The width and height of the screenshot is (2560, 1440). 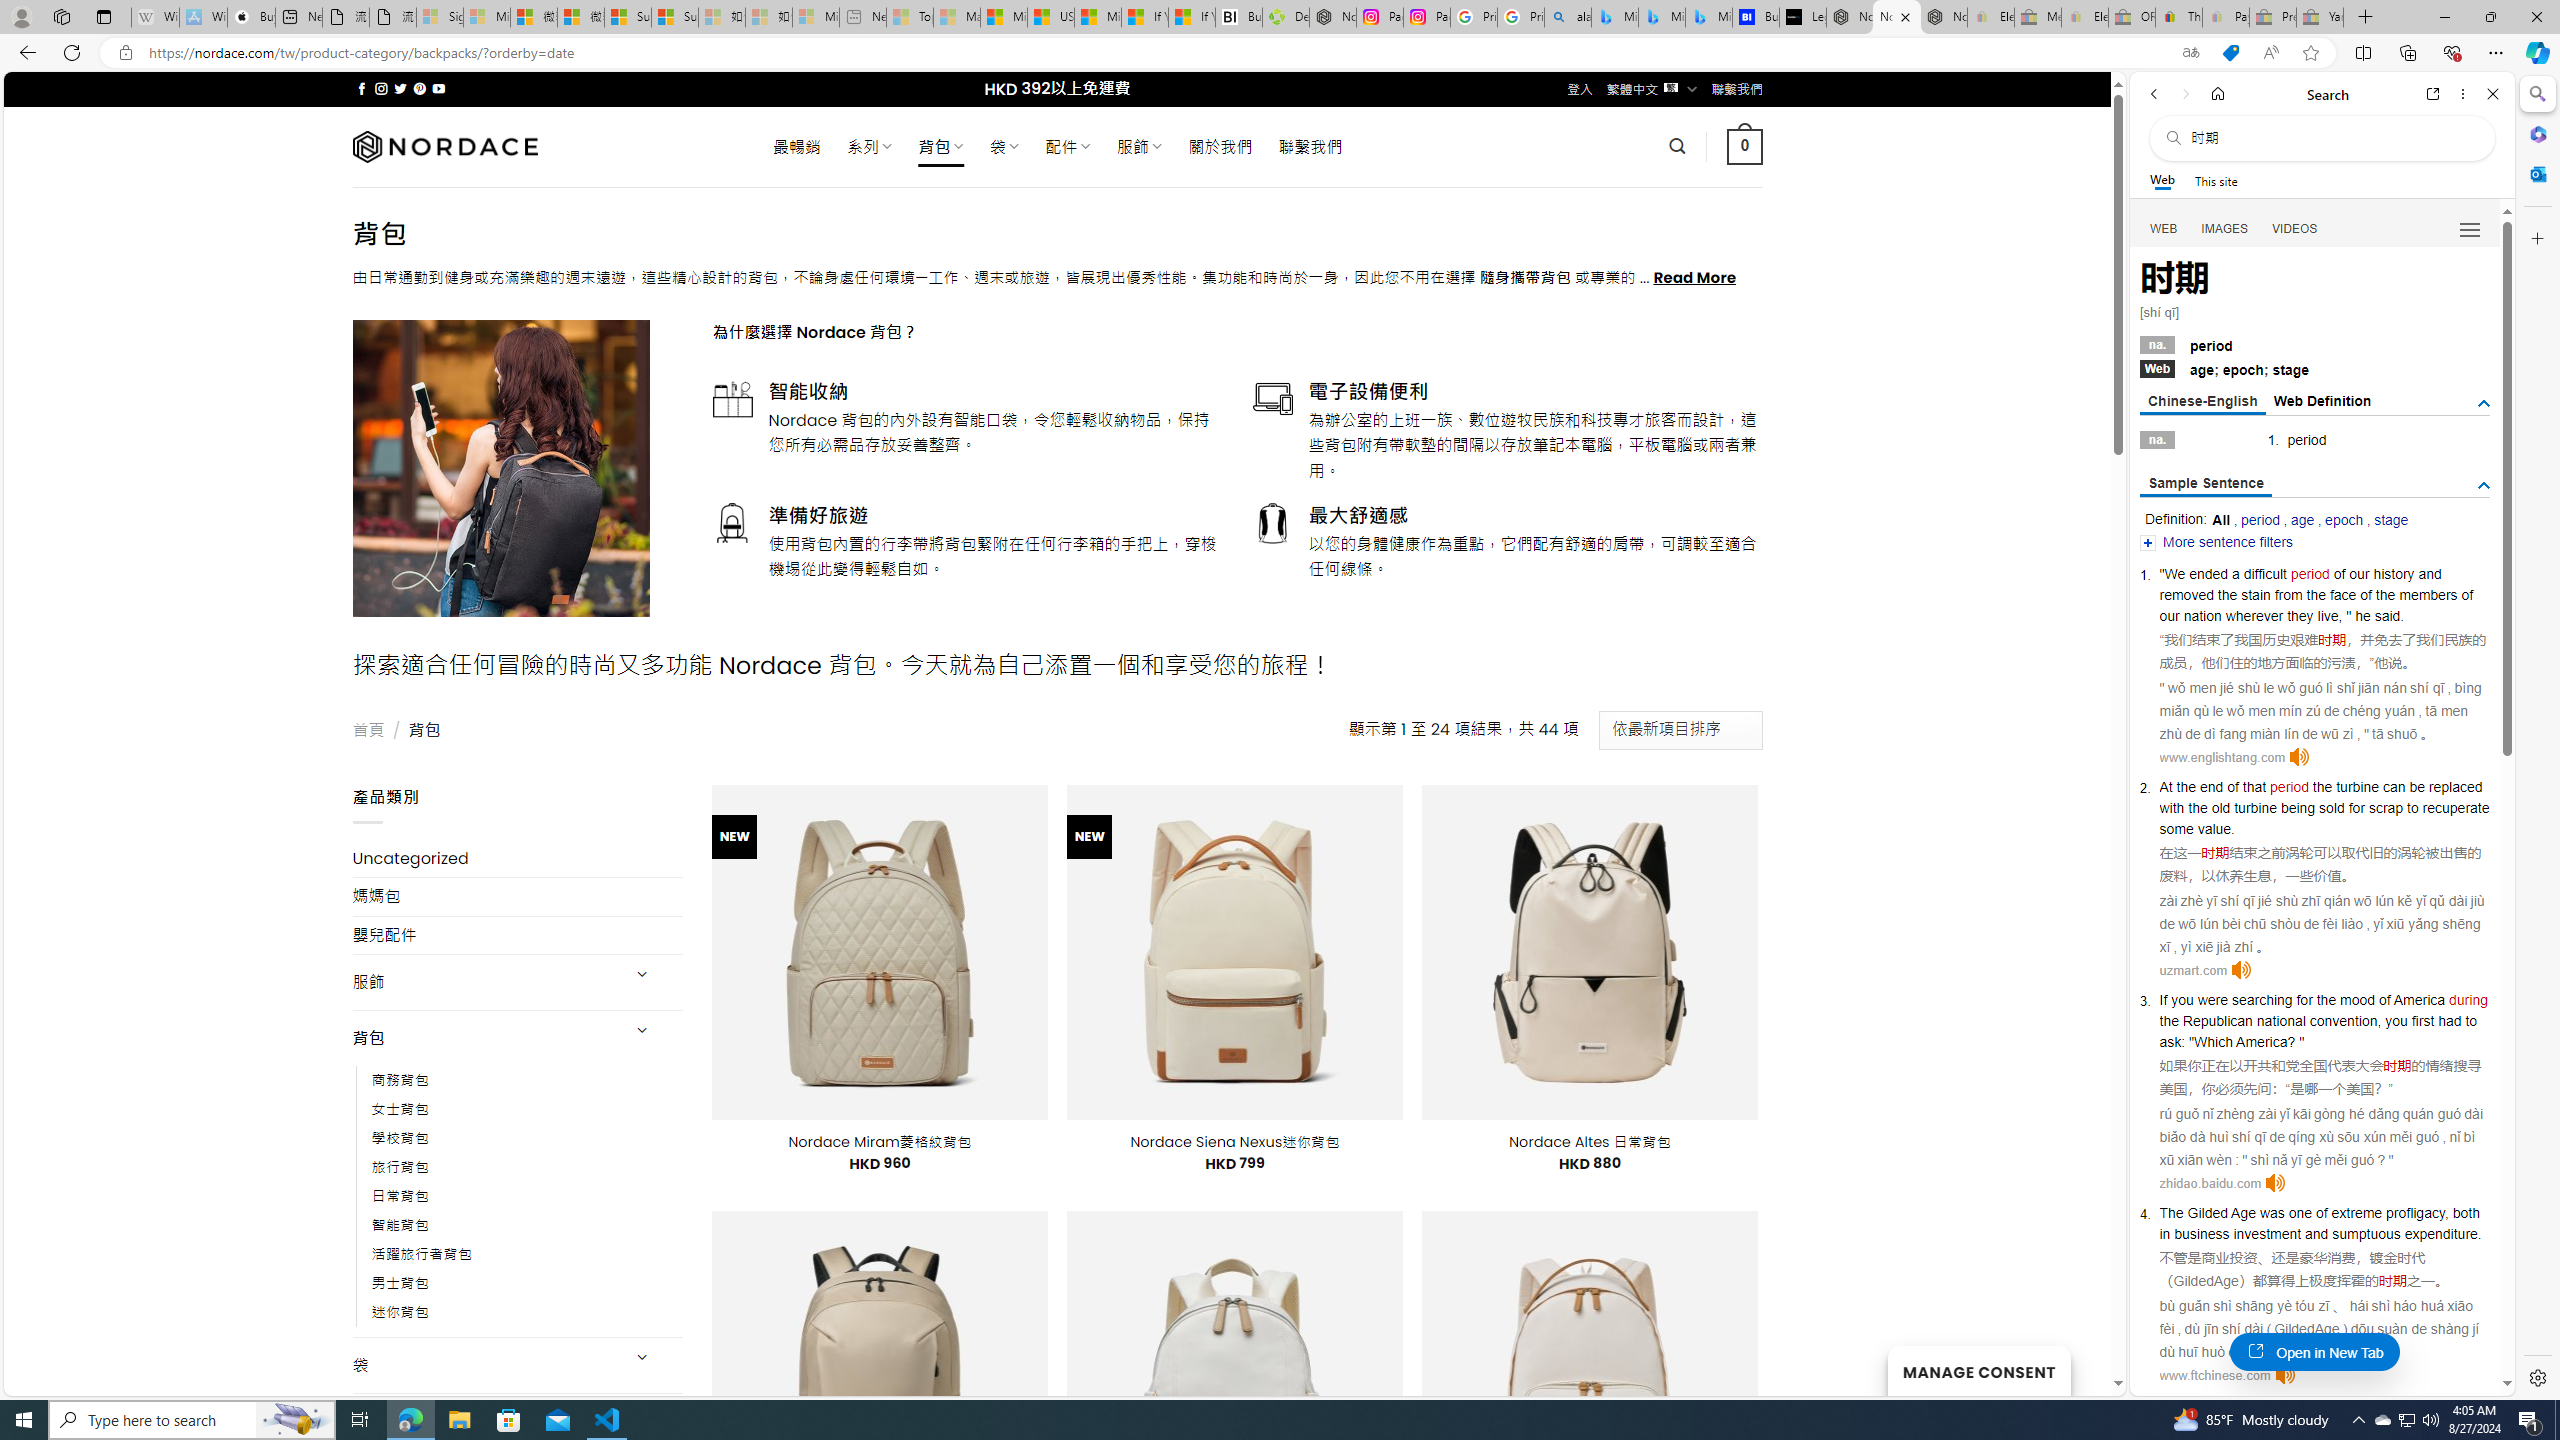 What do you see at coordinates (2358, 1213) in the screenshot?
I see `extreme` at bounding box center [2358, 1213].